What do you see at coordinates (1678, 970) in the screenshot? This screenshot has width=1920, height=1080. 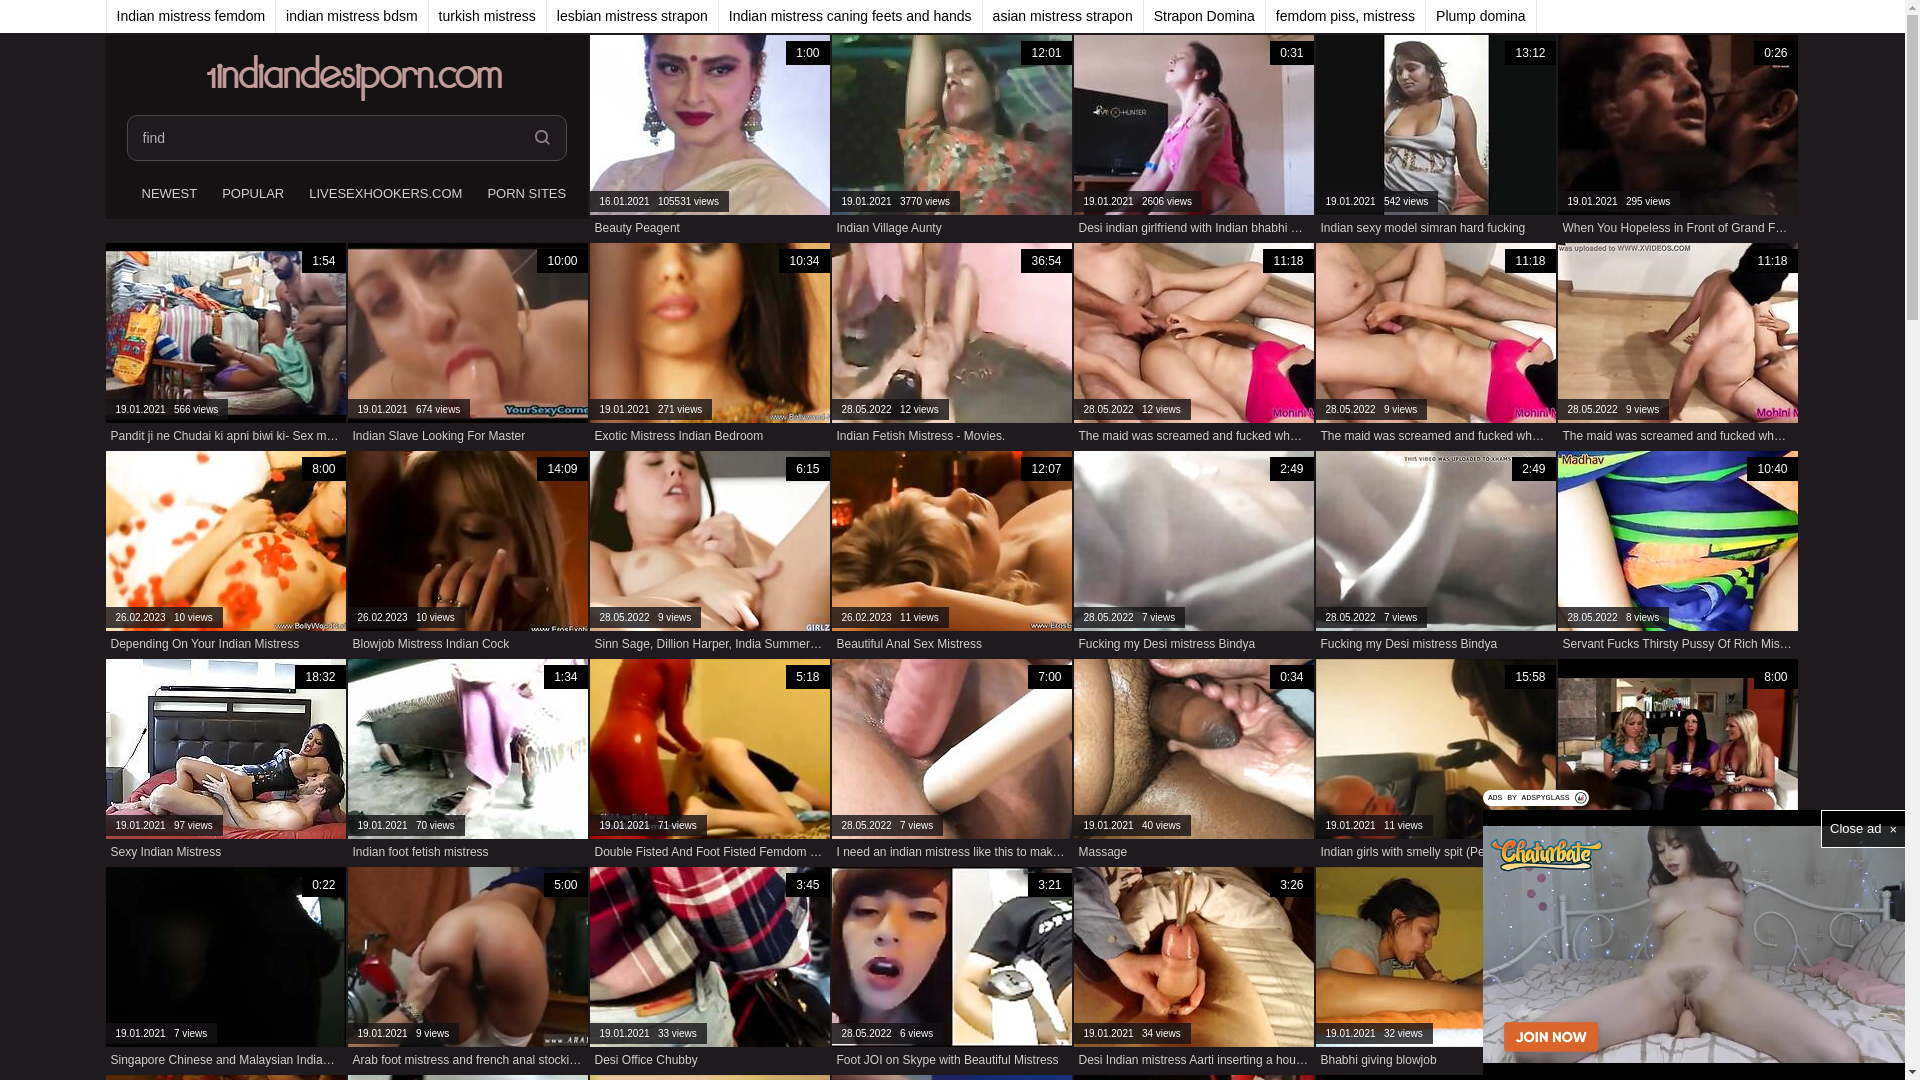 I see `1:00
19.01.2021   32 views
Orgasm Session 2` at bounding box center [1678, 970].